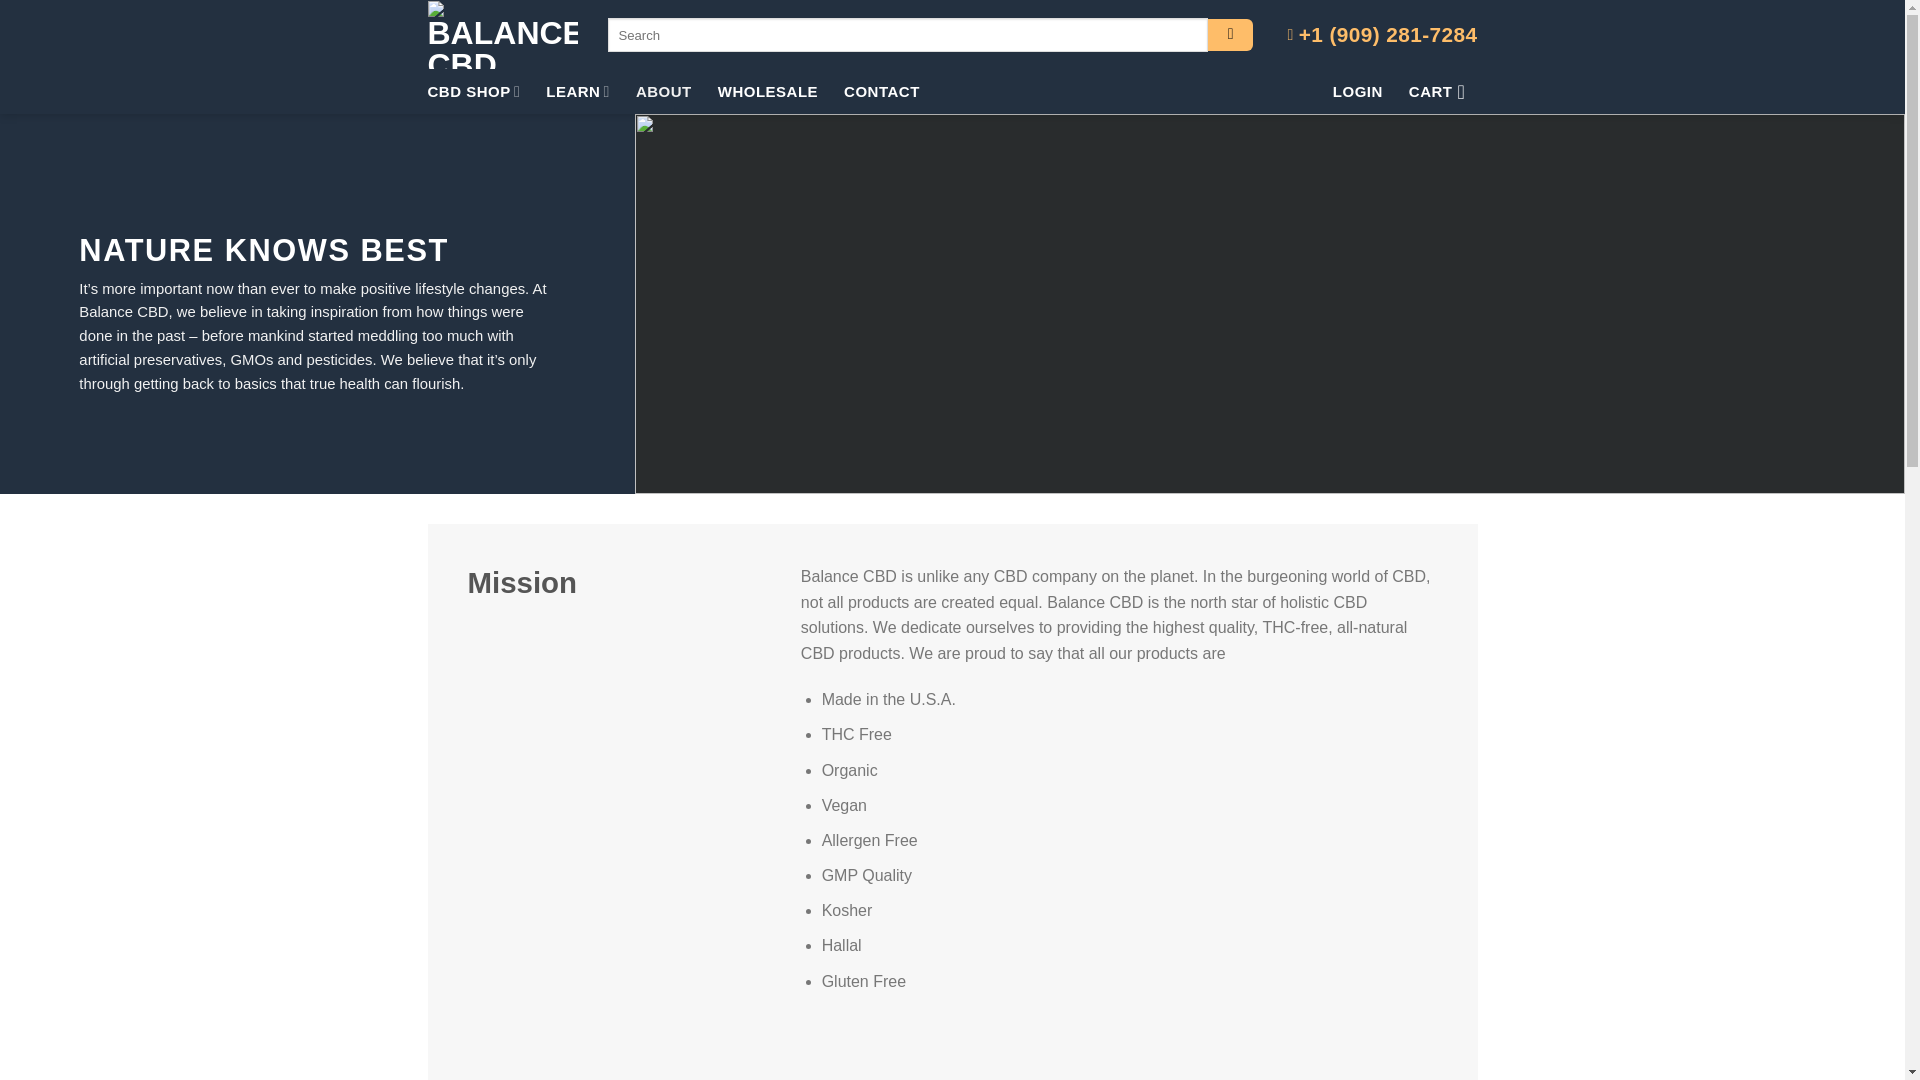  What do you see at coordinates (882, 92) in the screenshot?
I see `CONTACT` at bounding box center [882, 92].